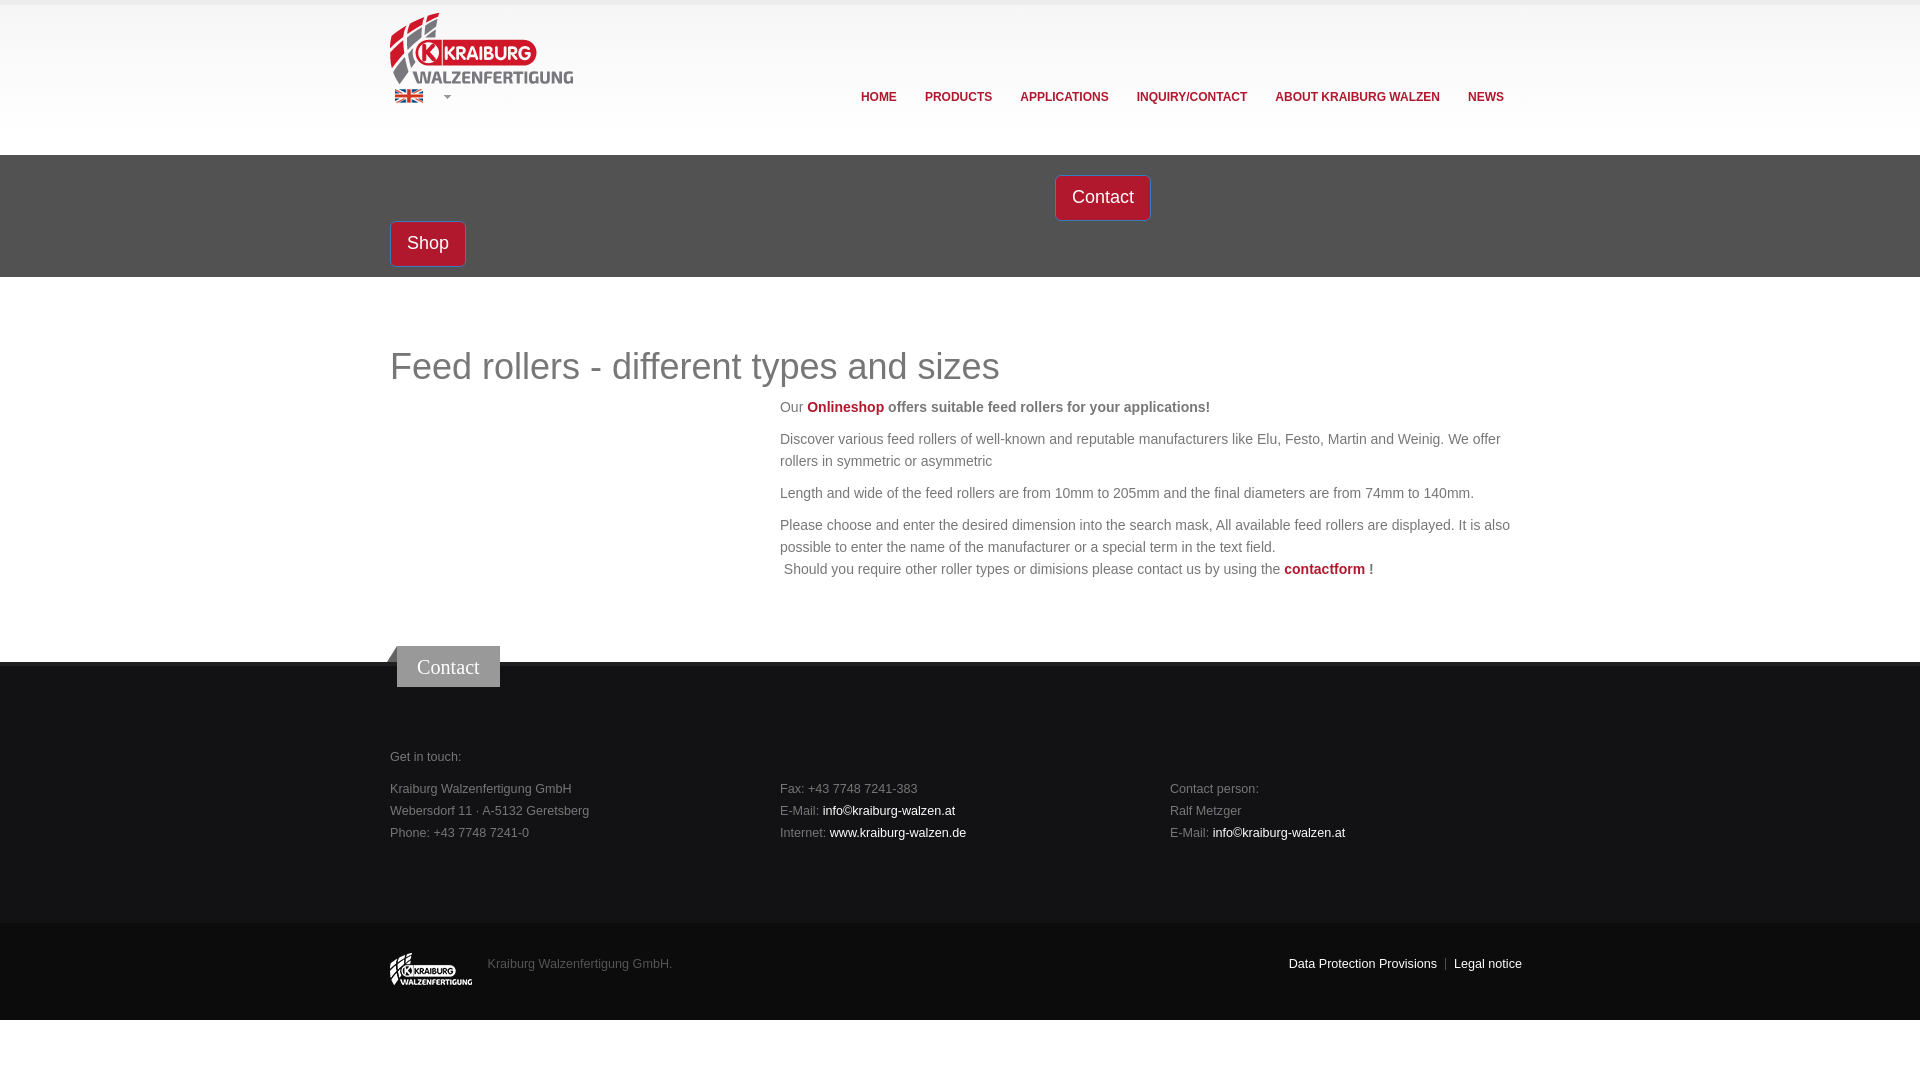  Describe the element at coordinates (960, 96) in the screenshot. I see `Select your language` at that location.